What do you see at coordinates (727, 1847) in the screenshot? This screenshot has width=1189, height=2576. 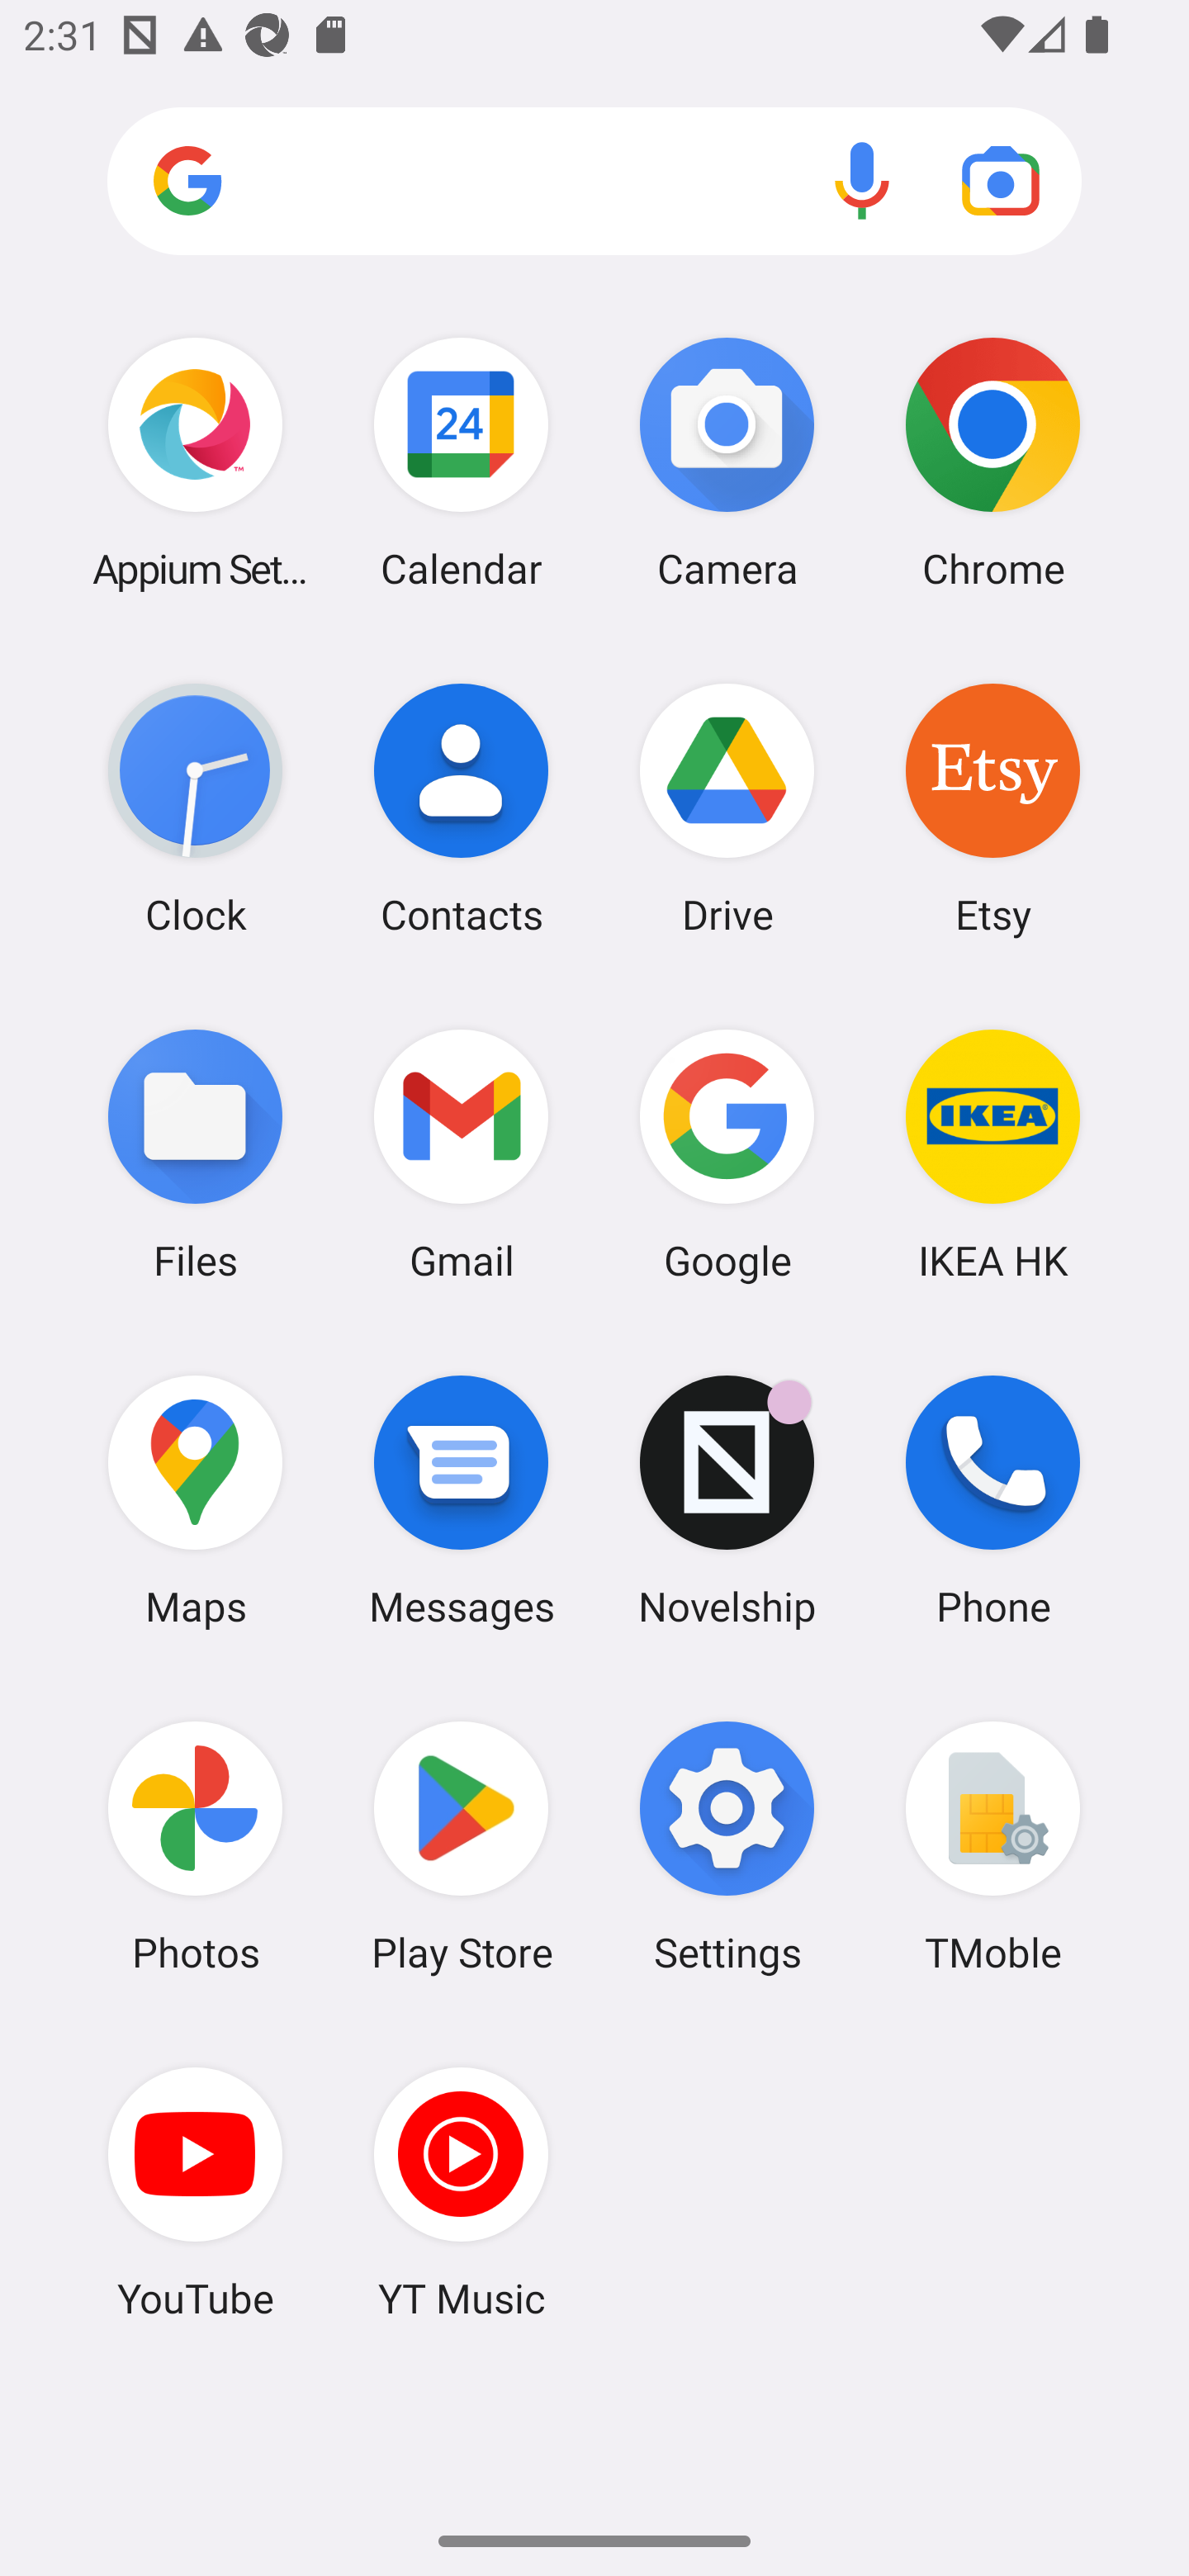 I see `Settings` at bounding box center [727, 1847].